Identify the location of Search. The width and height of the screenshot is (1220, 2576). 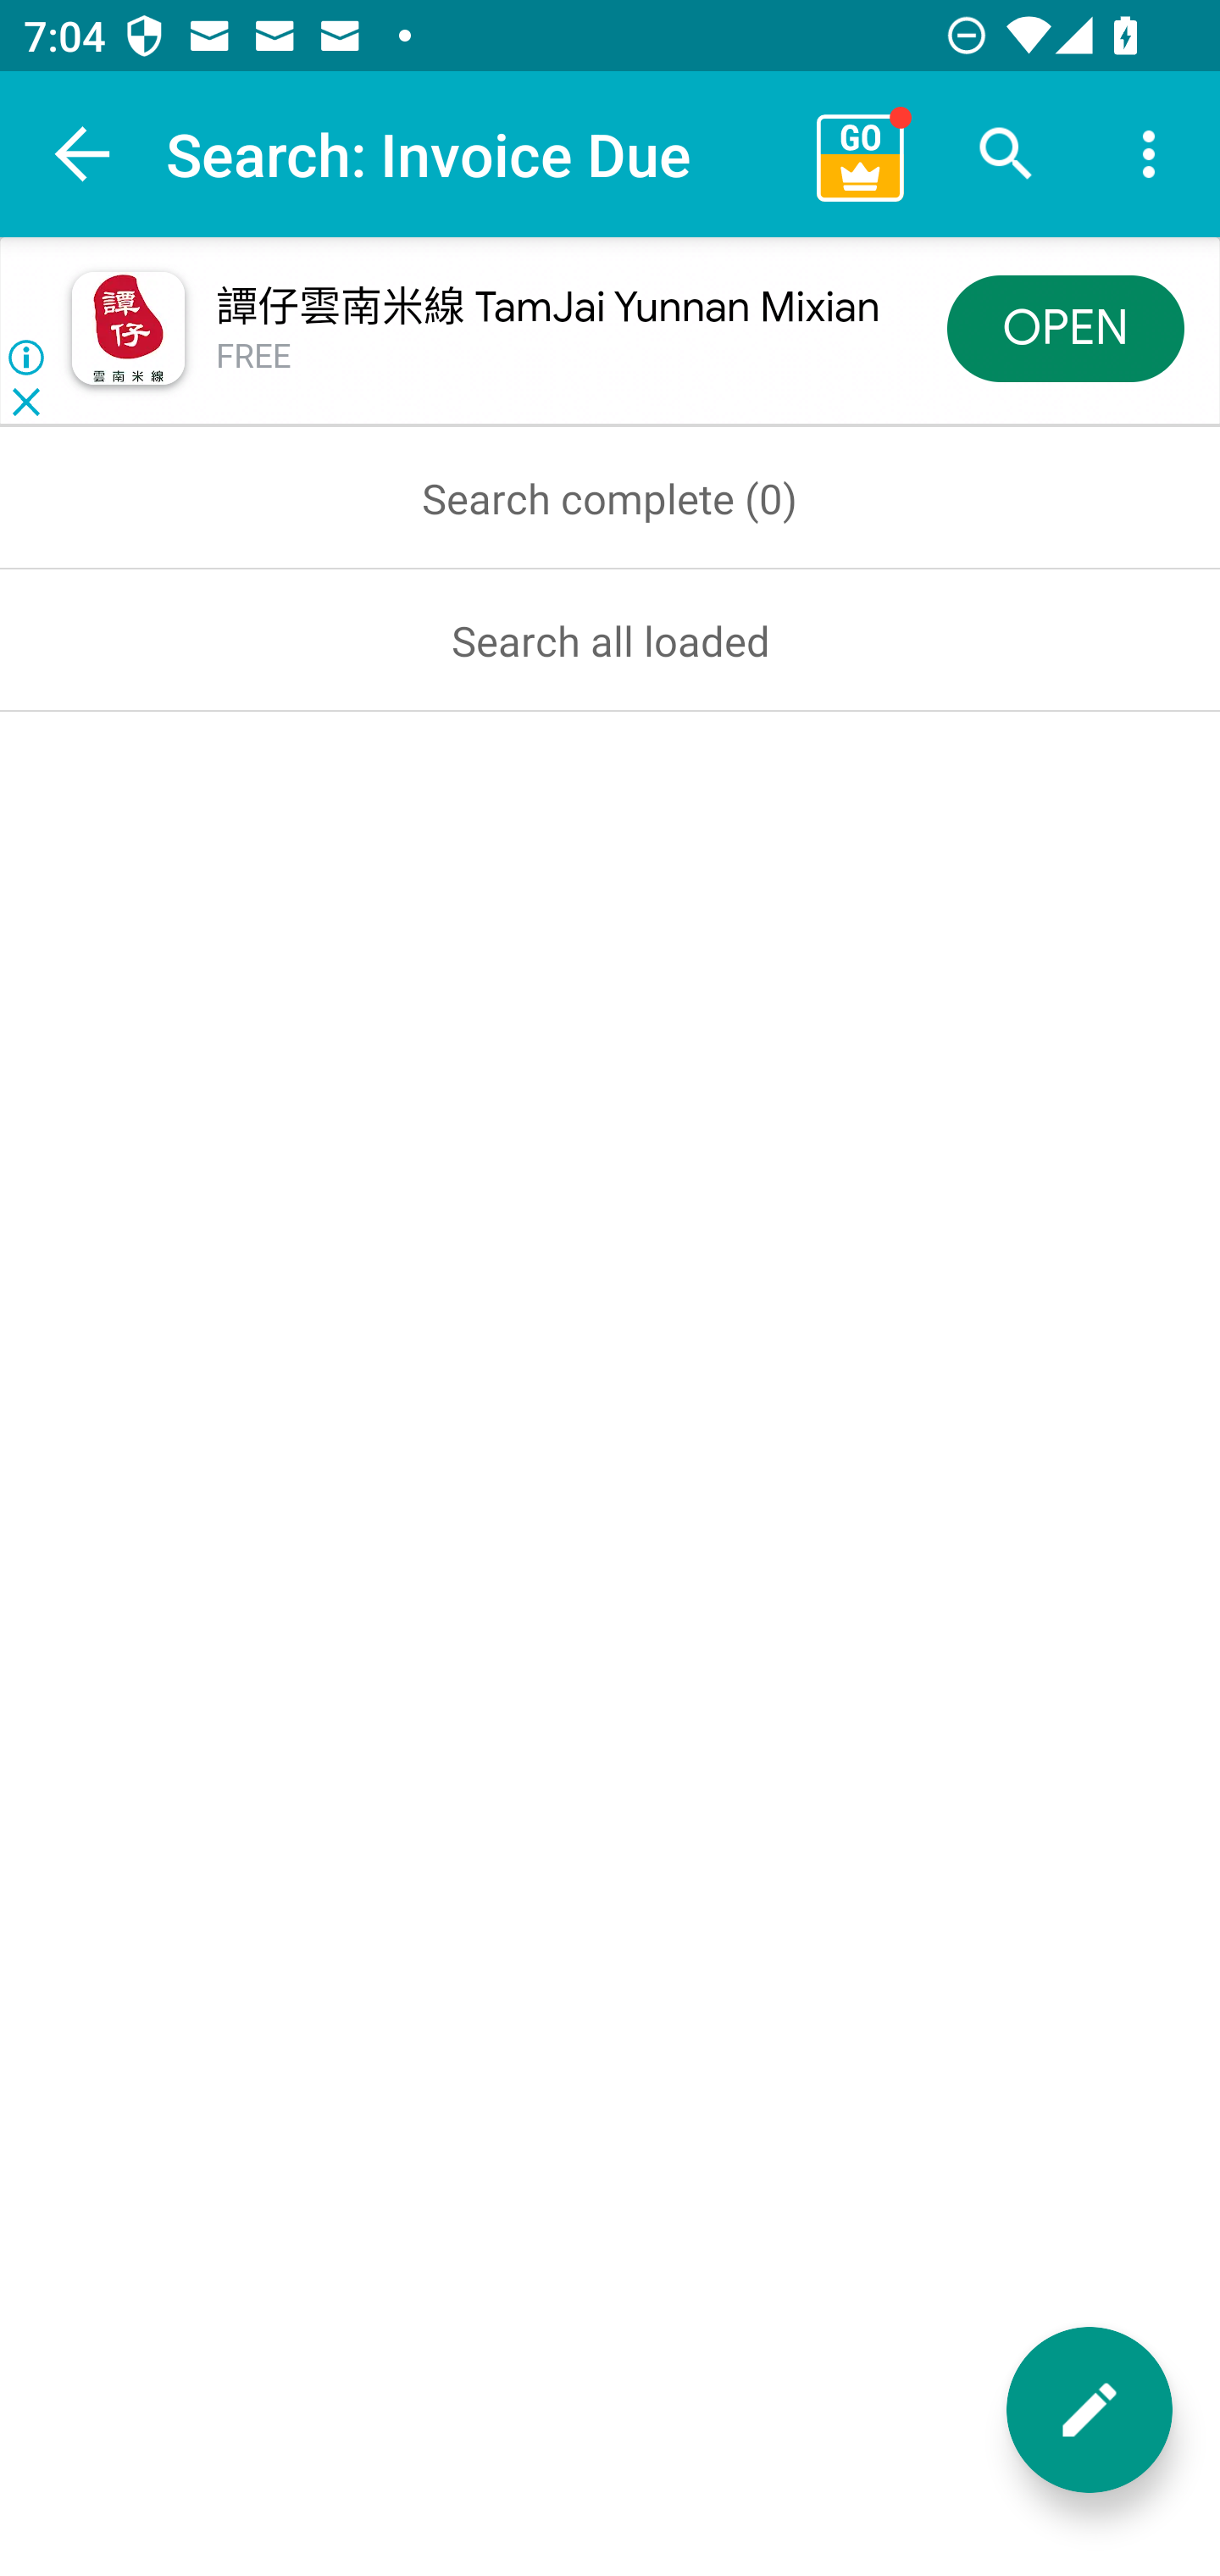
(1006, 154).